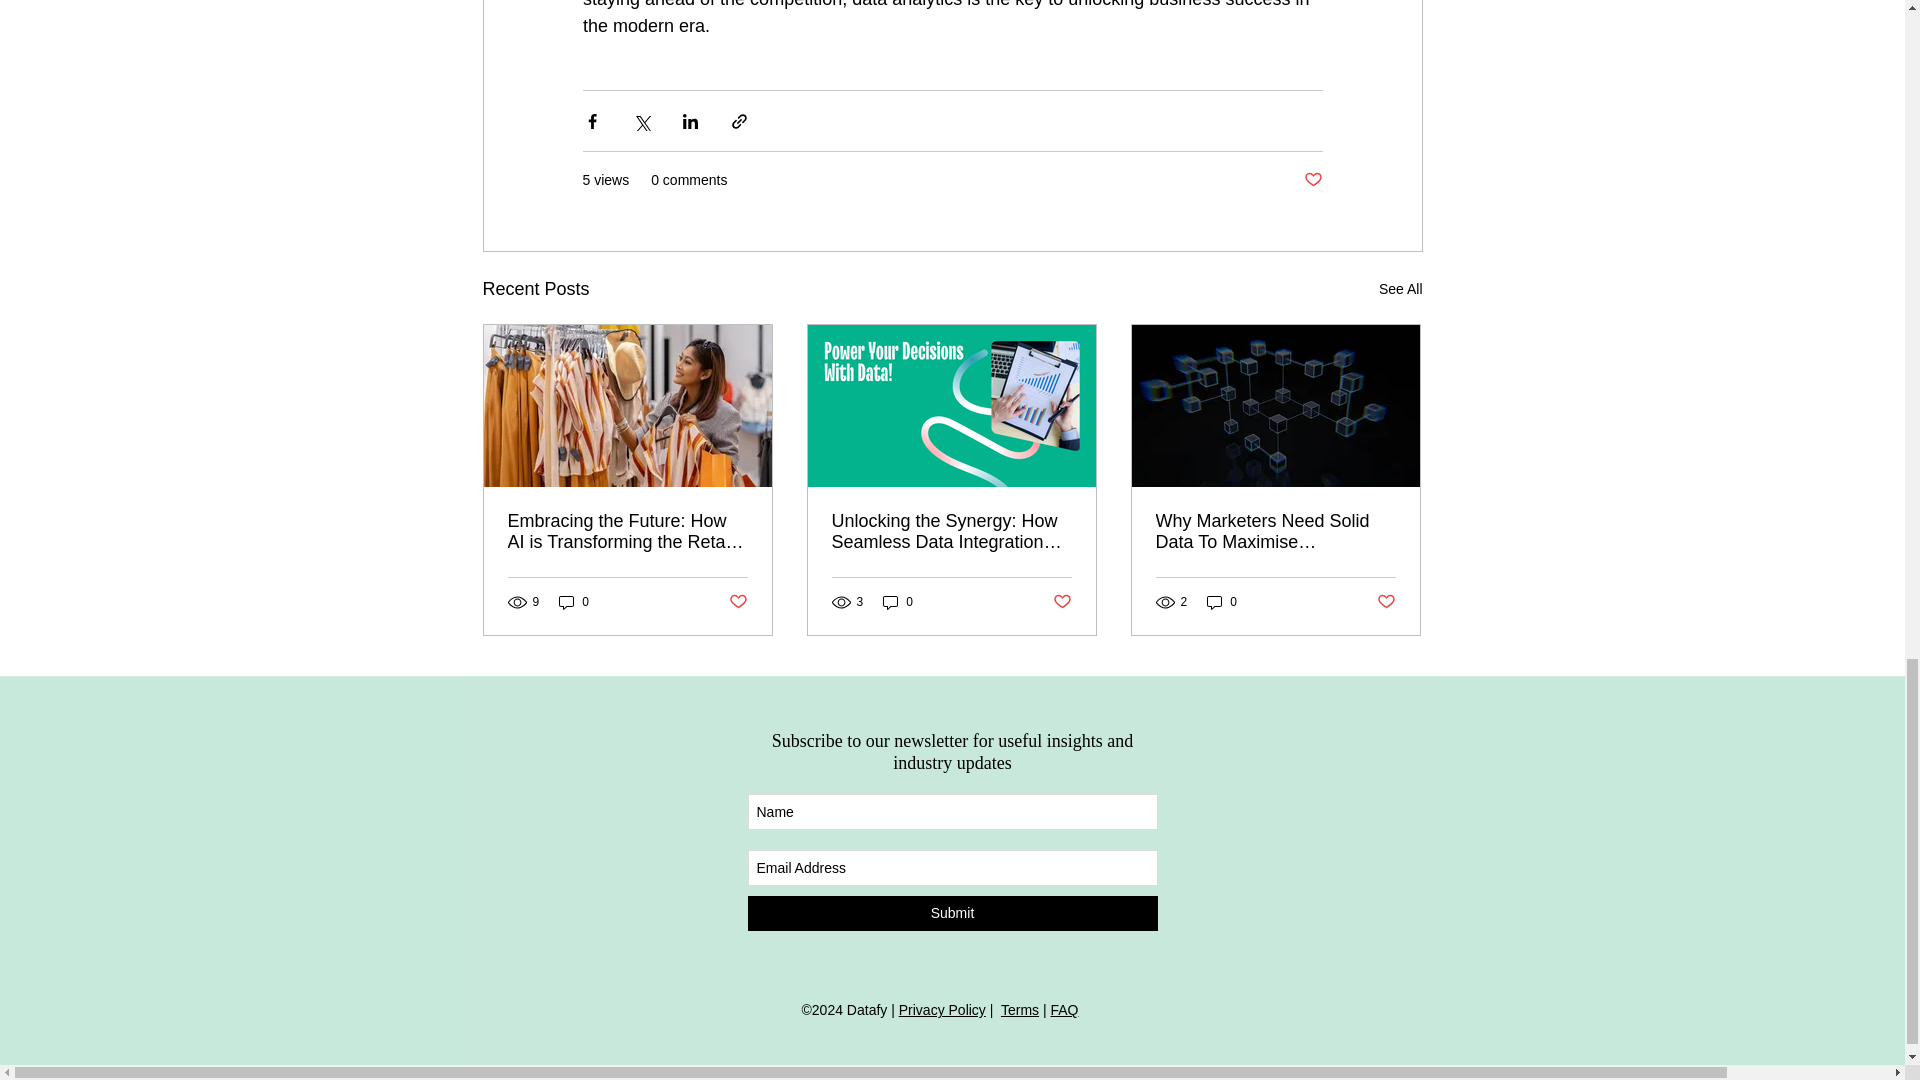  I want to click on Post not marked as liked, so click(1386, 602).